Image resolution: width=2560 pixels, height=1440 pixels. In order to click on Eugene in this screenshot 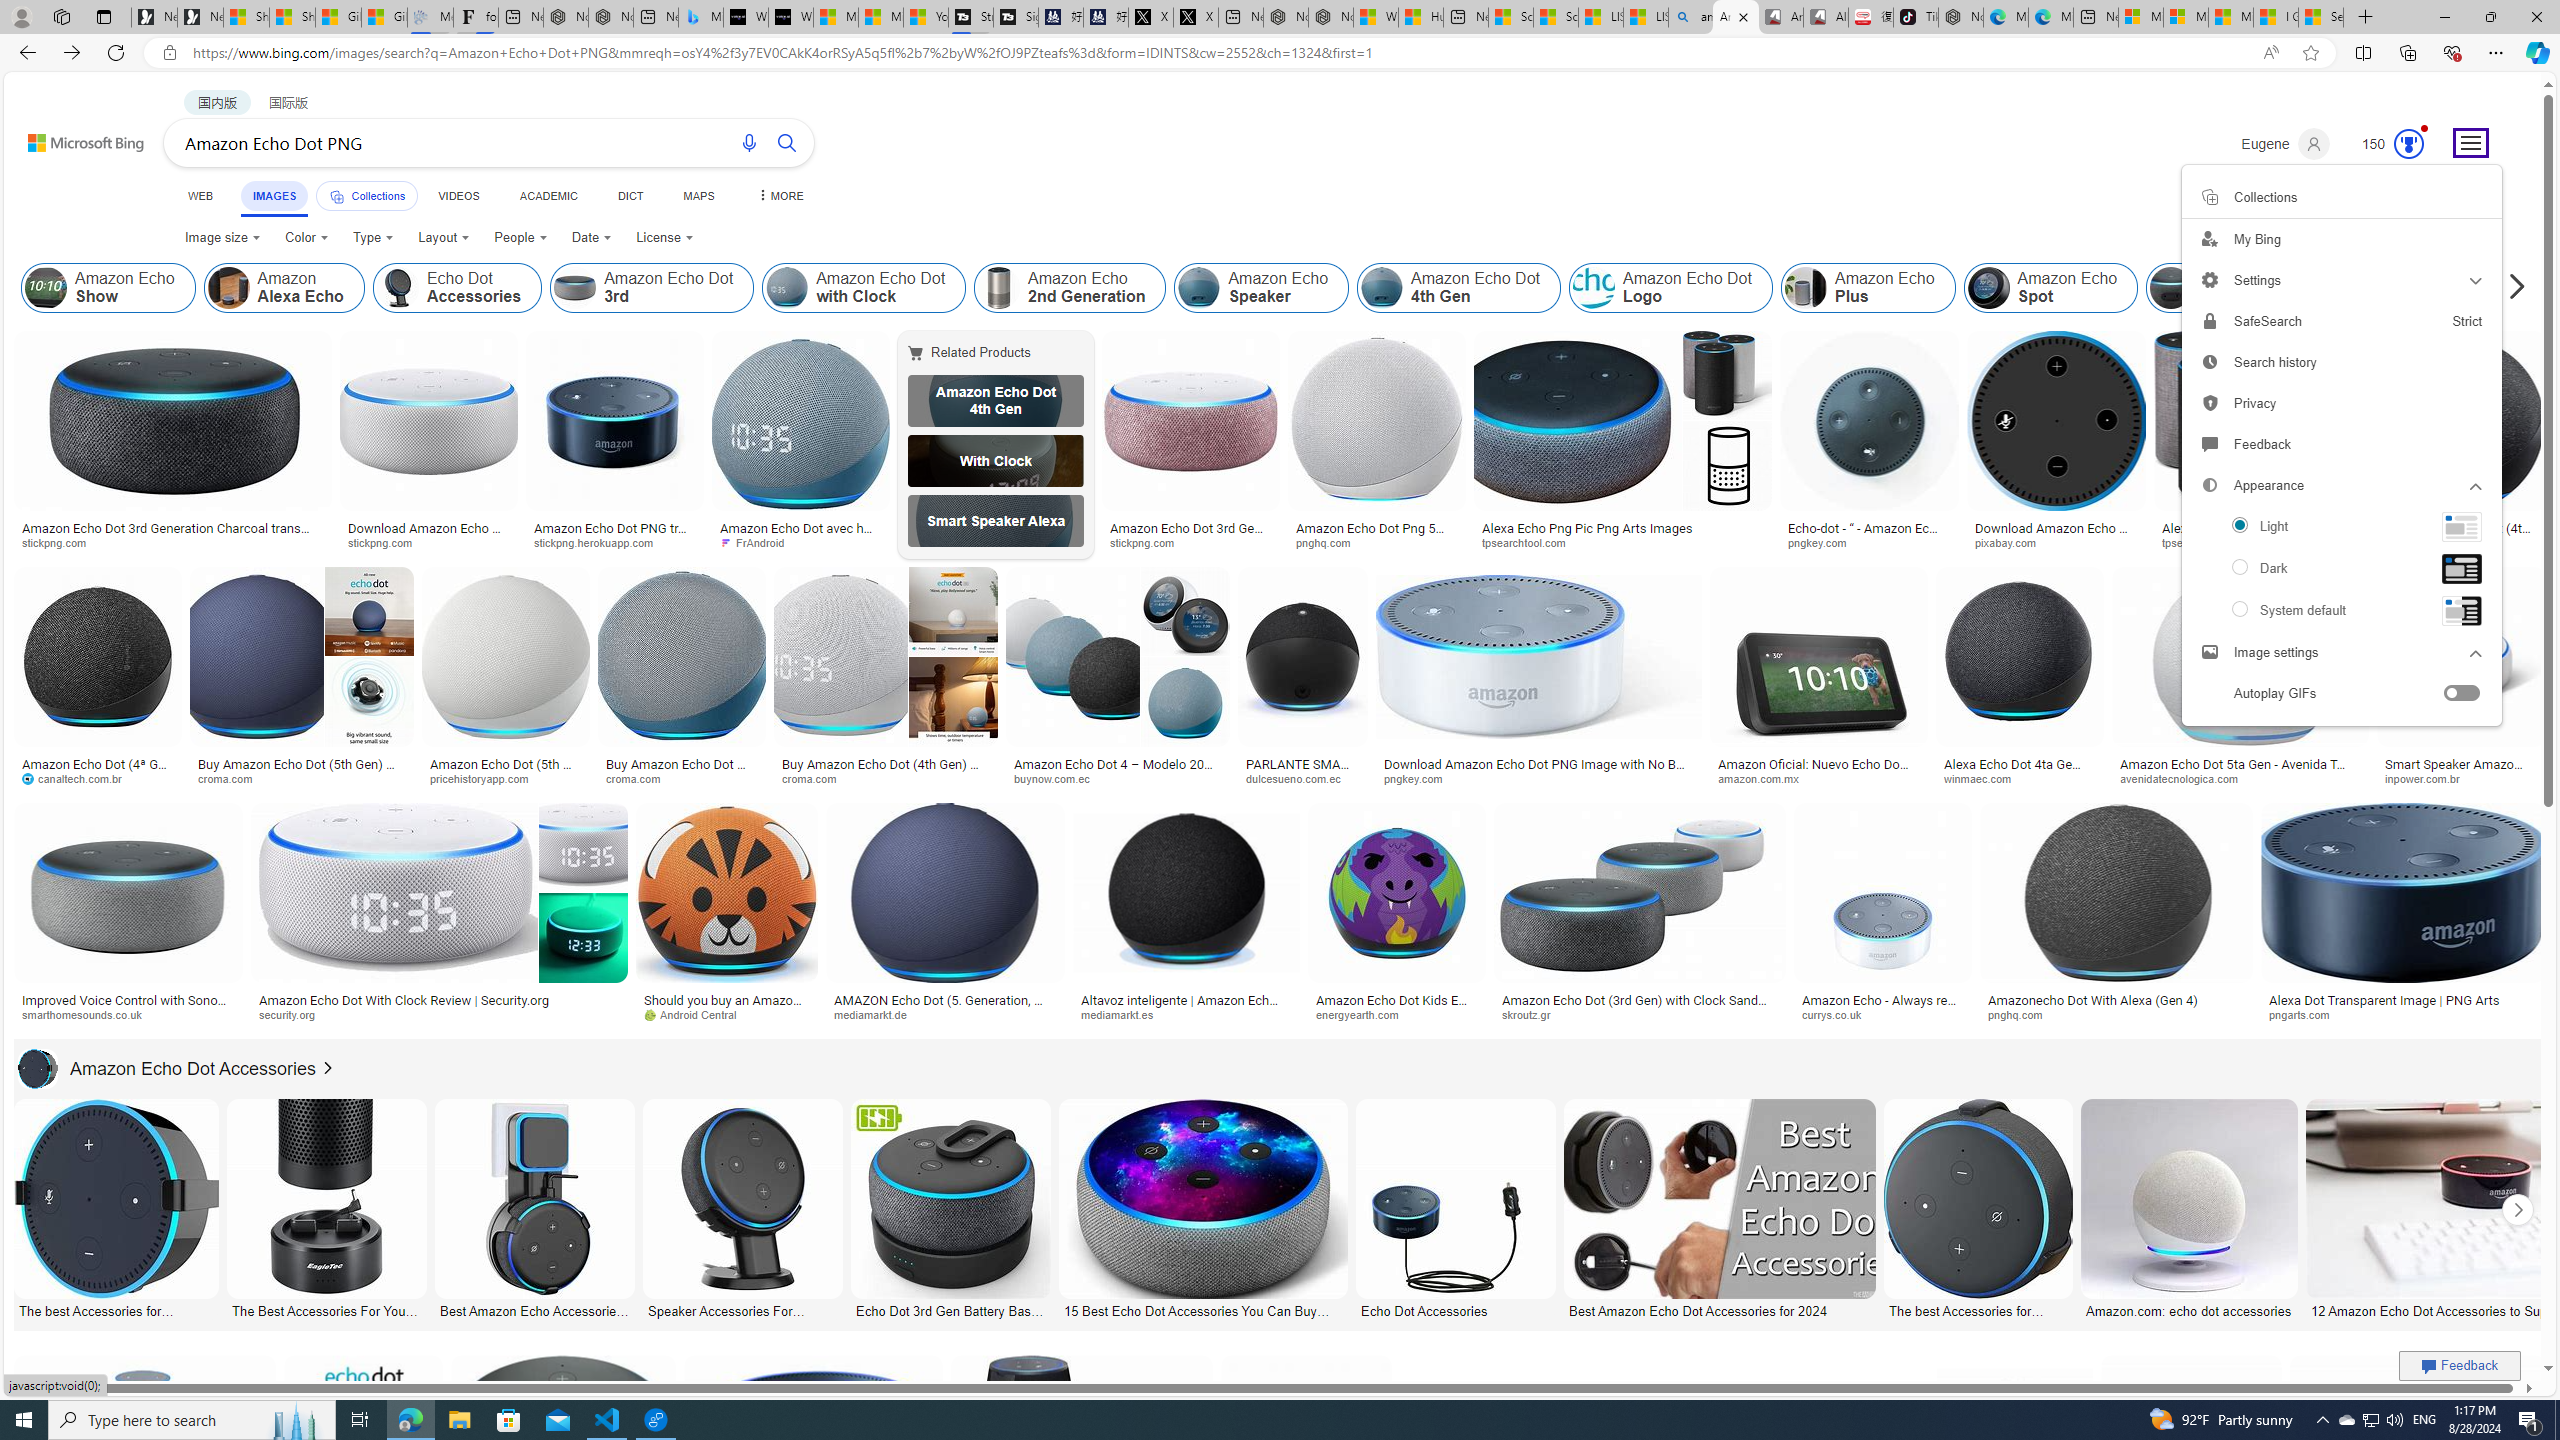, I will do `click(2284, 144)`.